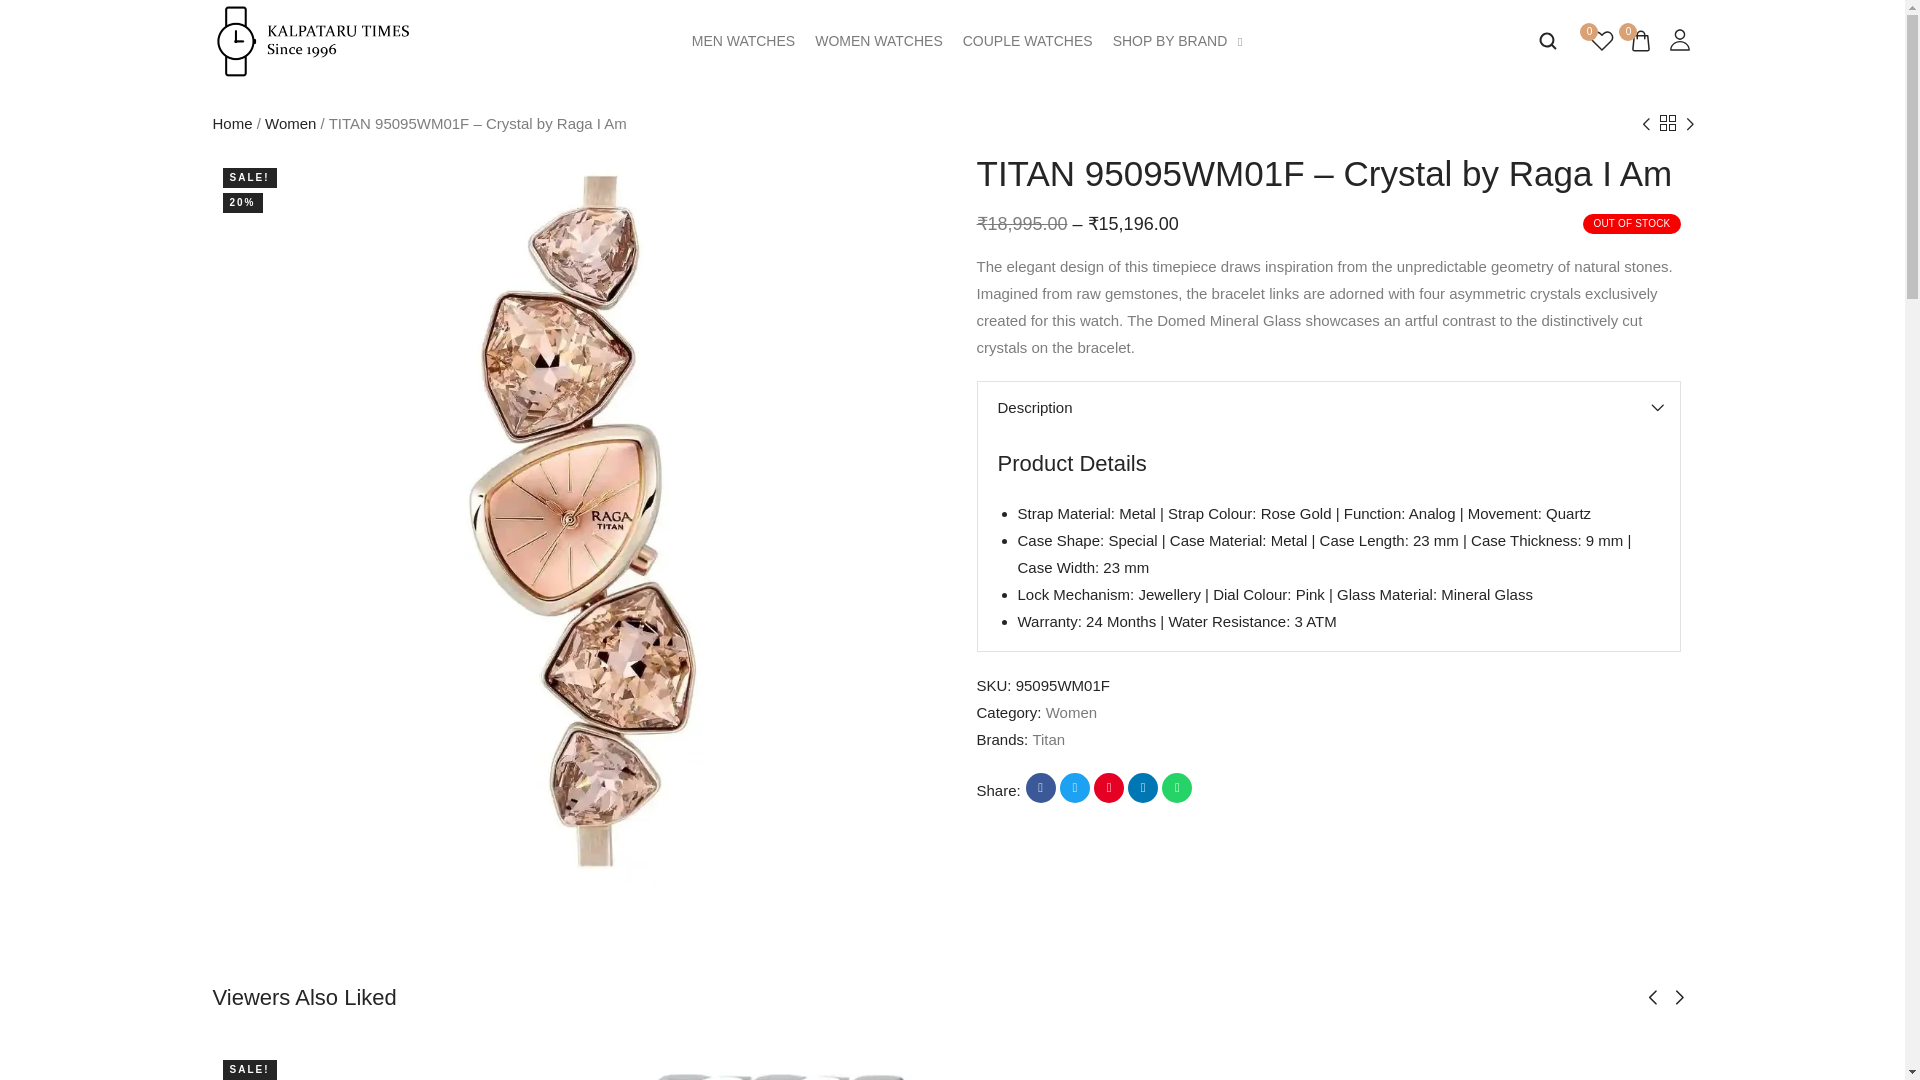 The width and height of the screenshot is (1920, 1080). I want to click on titan, so click(1048, 740).